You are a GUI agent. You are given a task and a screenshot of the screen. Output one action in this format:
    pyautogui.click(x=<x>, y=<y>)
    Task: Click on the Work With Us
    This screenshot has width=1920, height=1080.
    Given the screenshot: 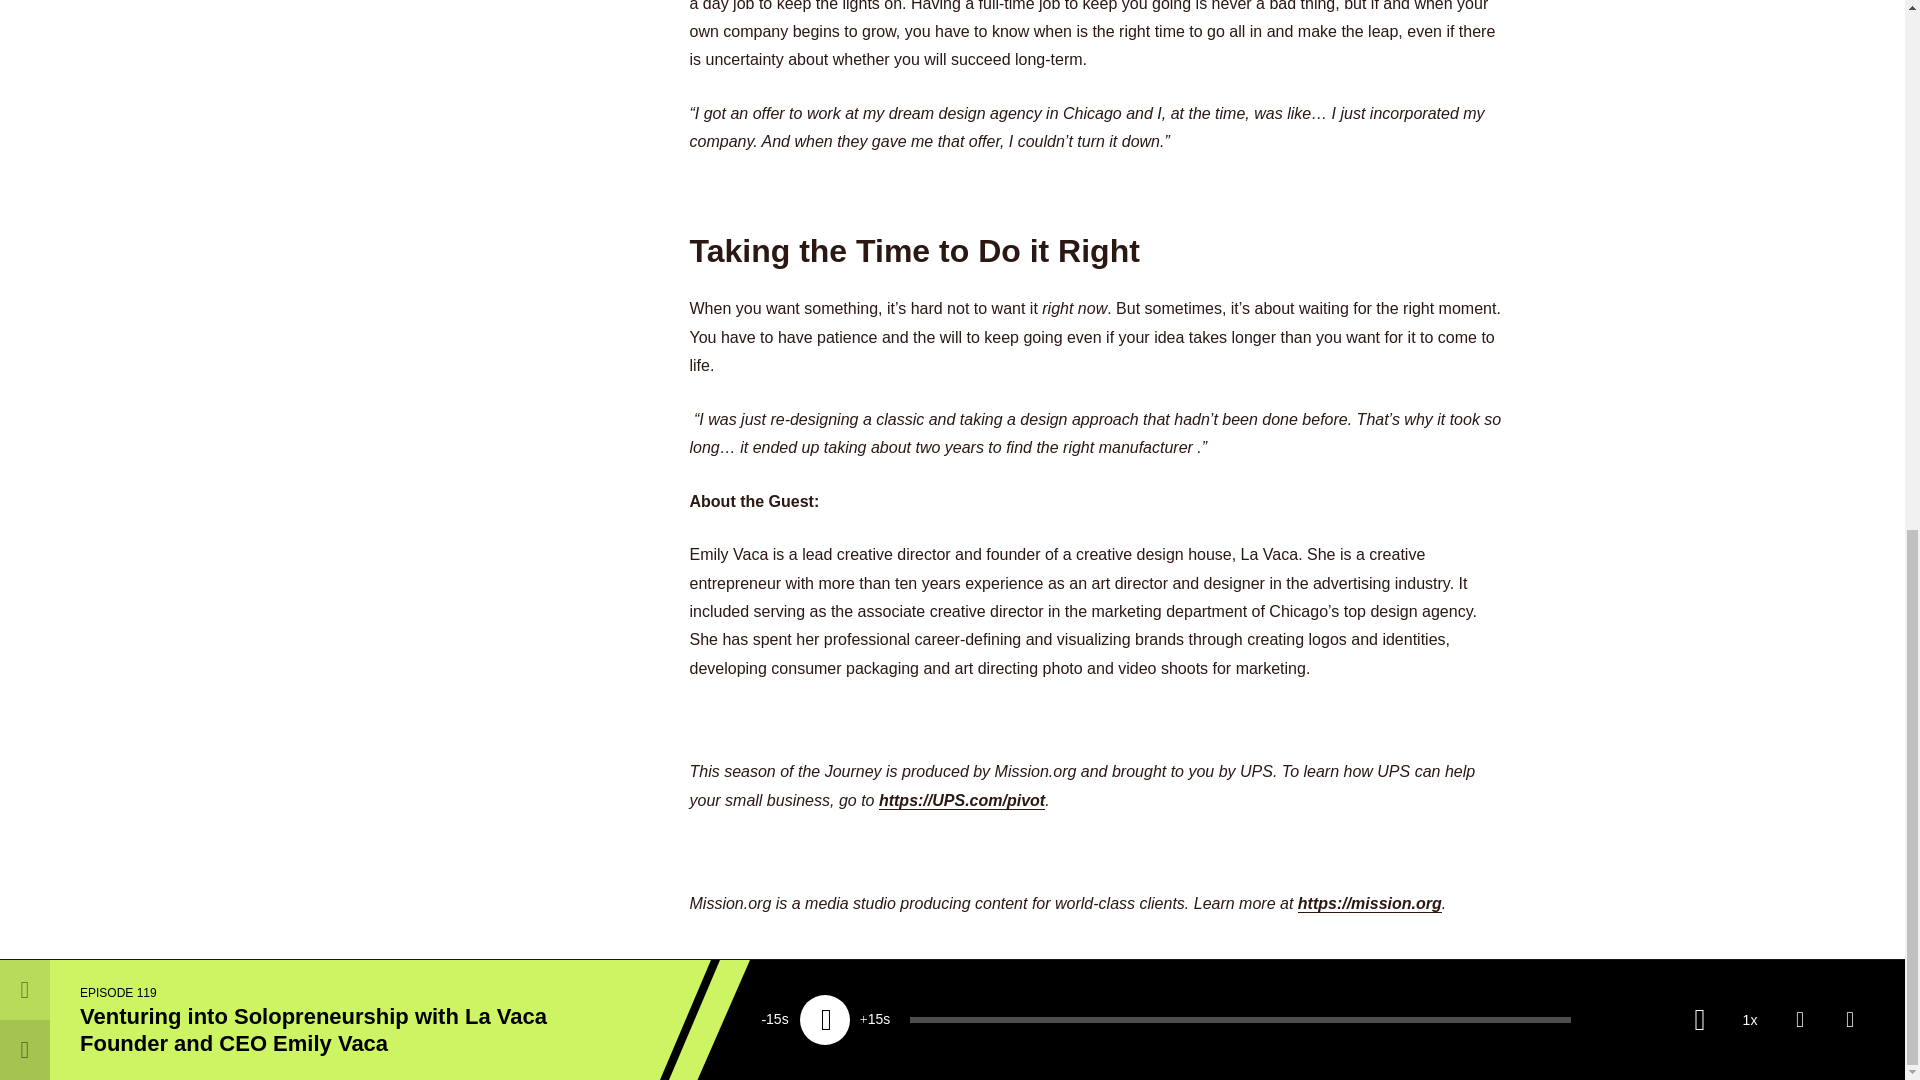 What is the action you would take?
    pyautogui.click(x=763, y=1018)
    